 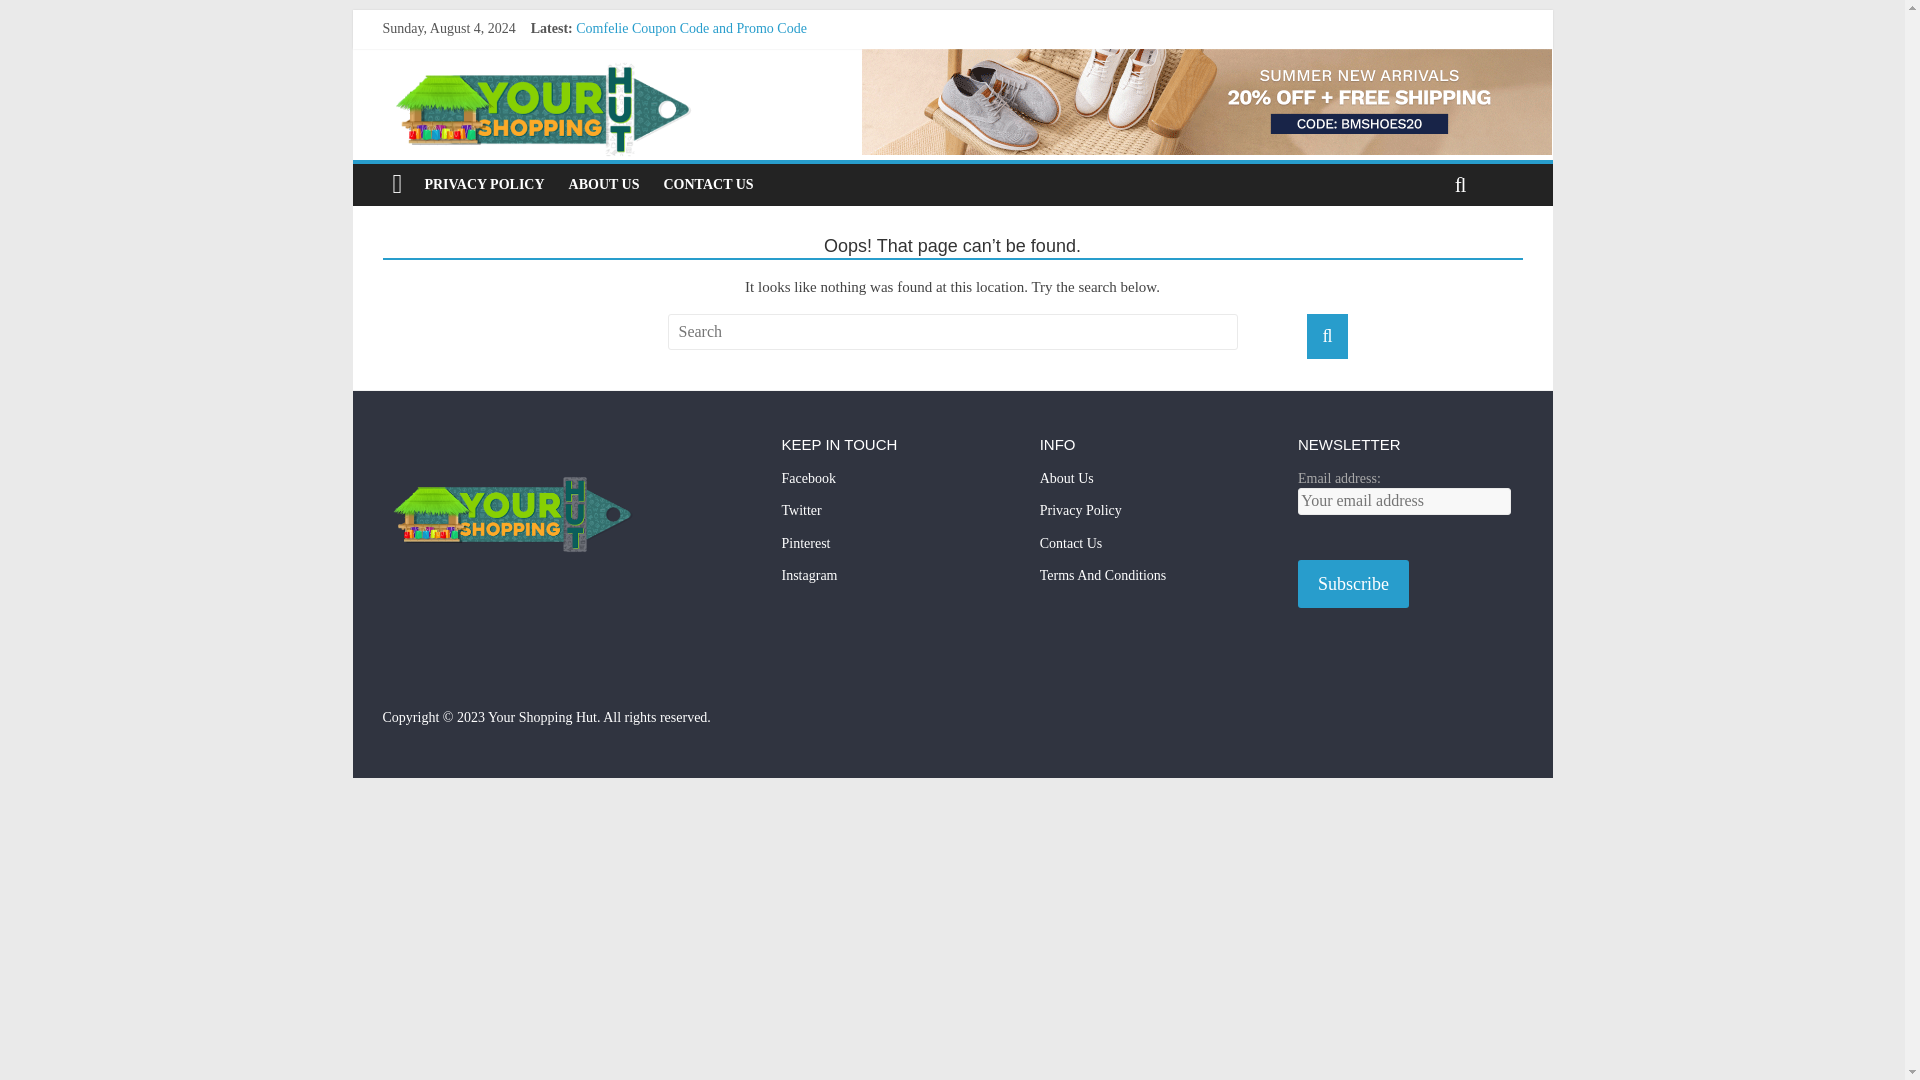 I want to click on Twitter, so click(x=894, y=517).